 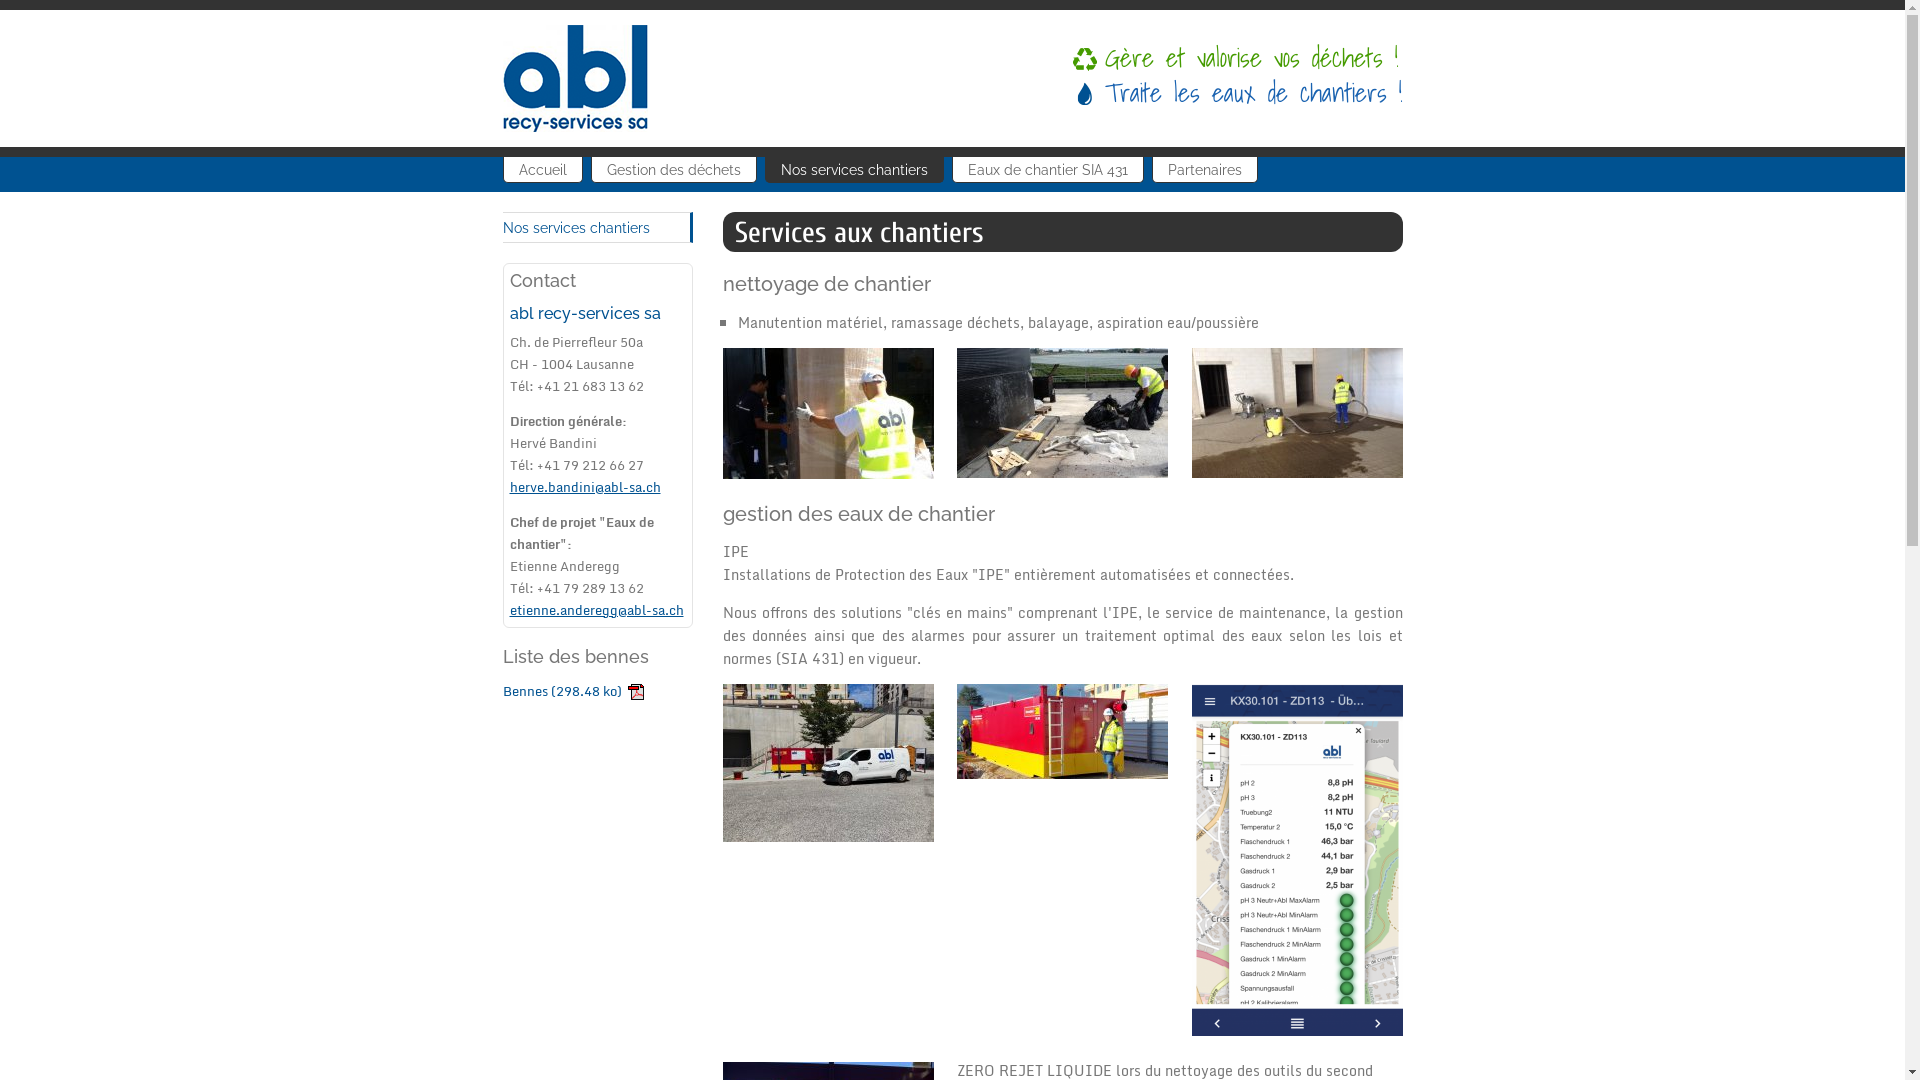 What do you see at coordinates (597, 228) in the screenshot?
I see `Nos services chantiers` at bounding box center [597, 228].